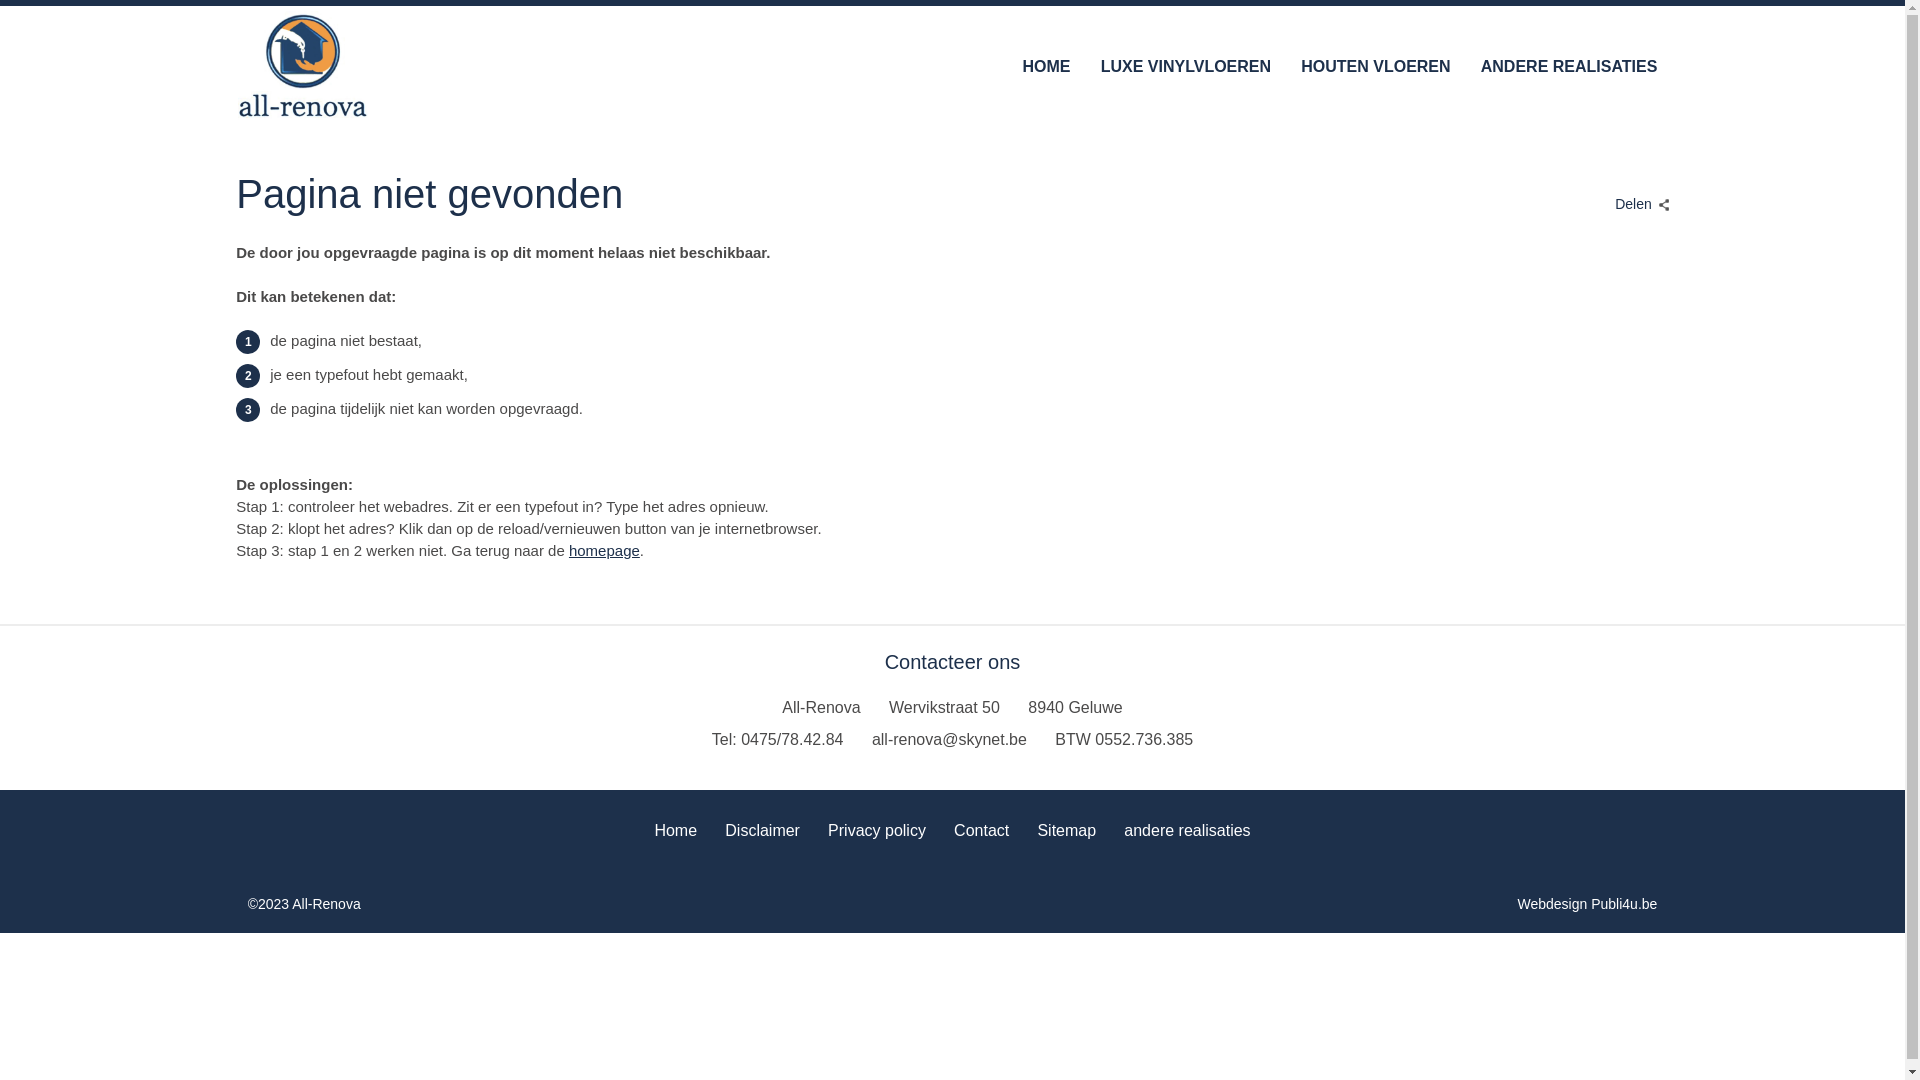  What do you see at coordinates (762, 828) in the screenshot?
I see `Disclaimer` at bounding box center [762, 828].